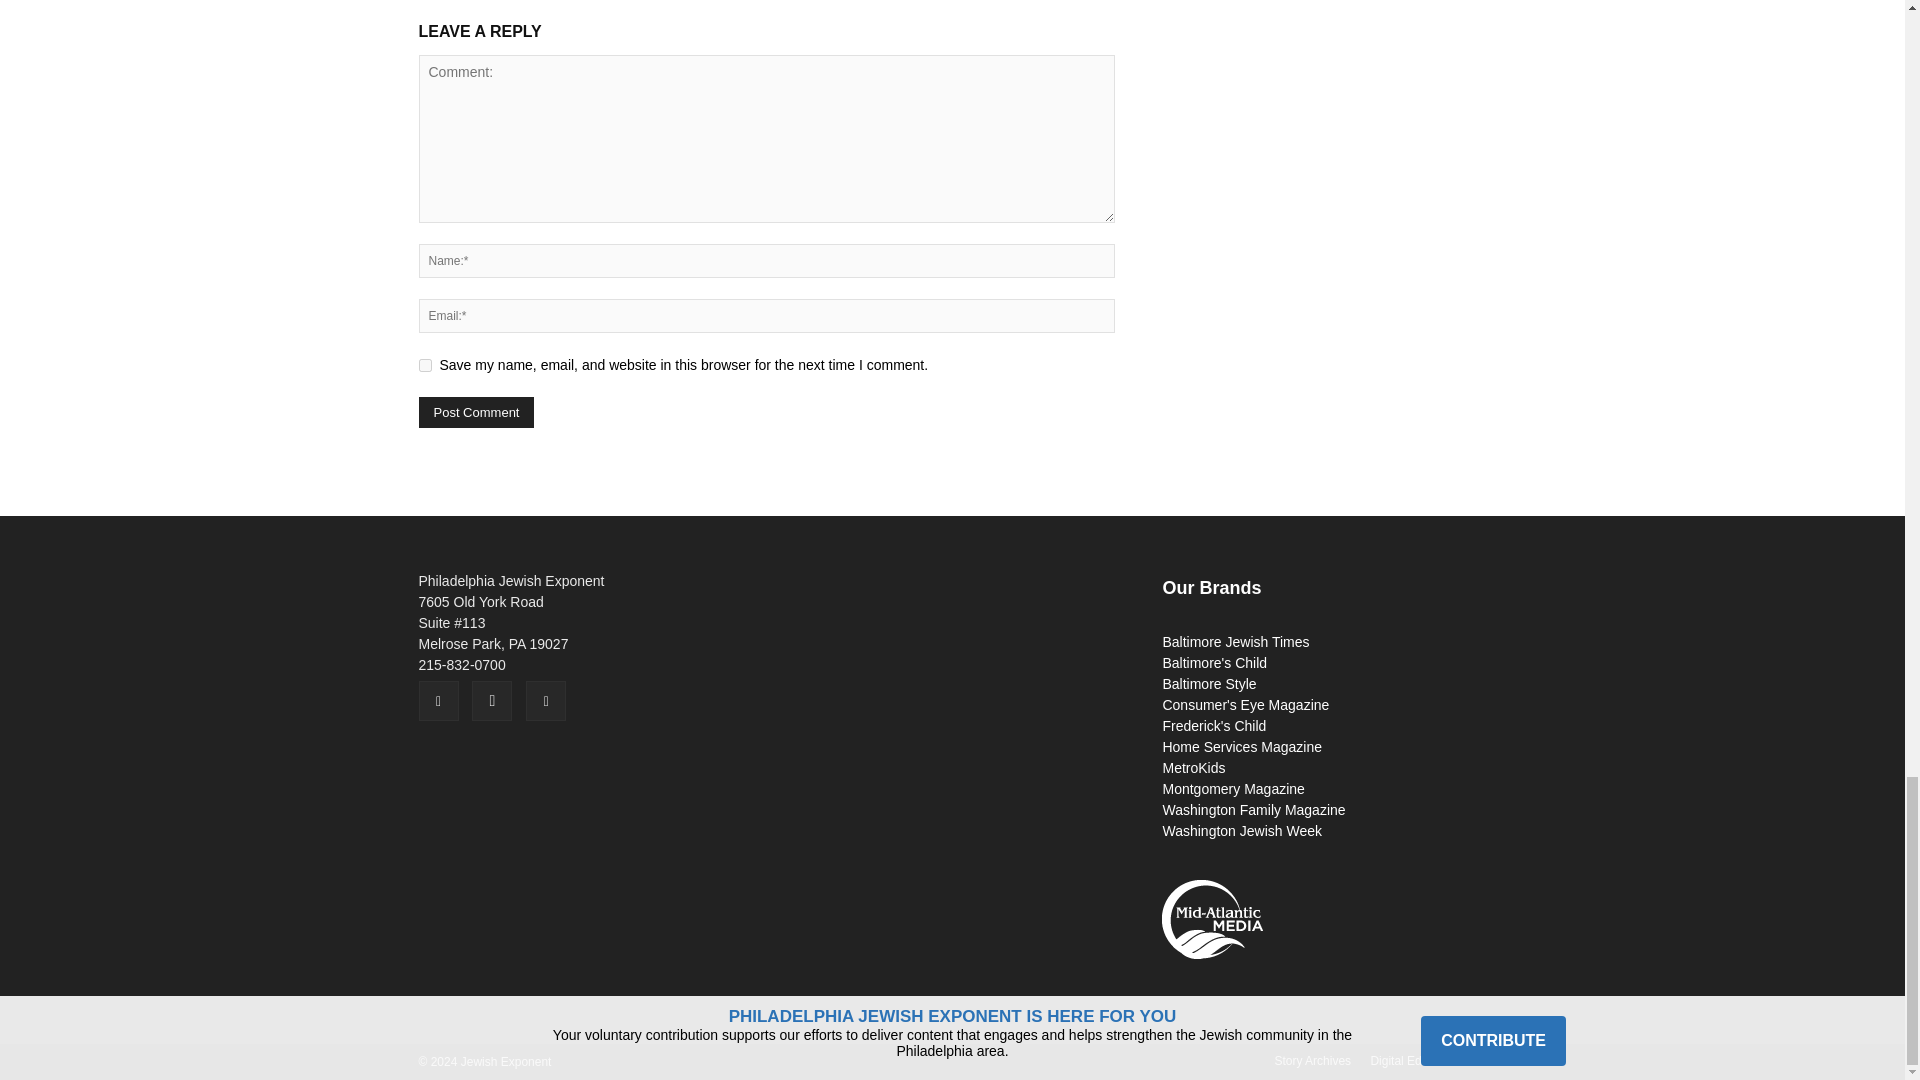 Image resolution: width=1920 pixels, height=1080 pixels. What do you see at coordinates (476, 412) in the screenshot?
I see `Post Comment` at bounding box center [476, 412].